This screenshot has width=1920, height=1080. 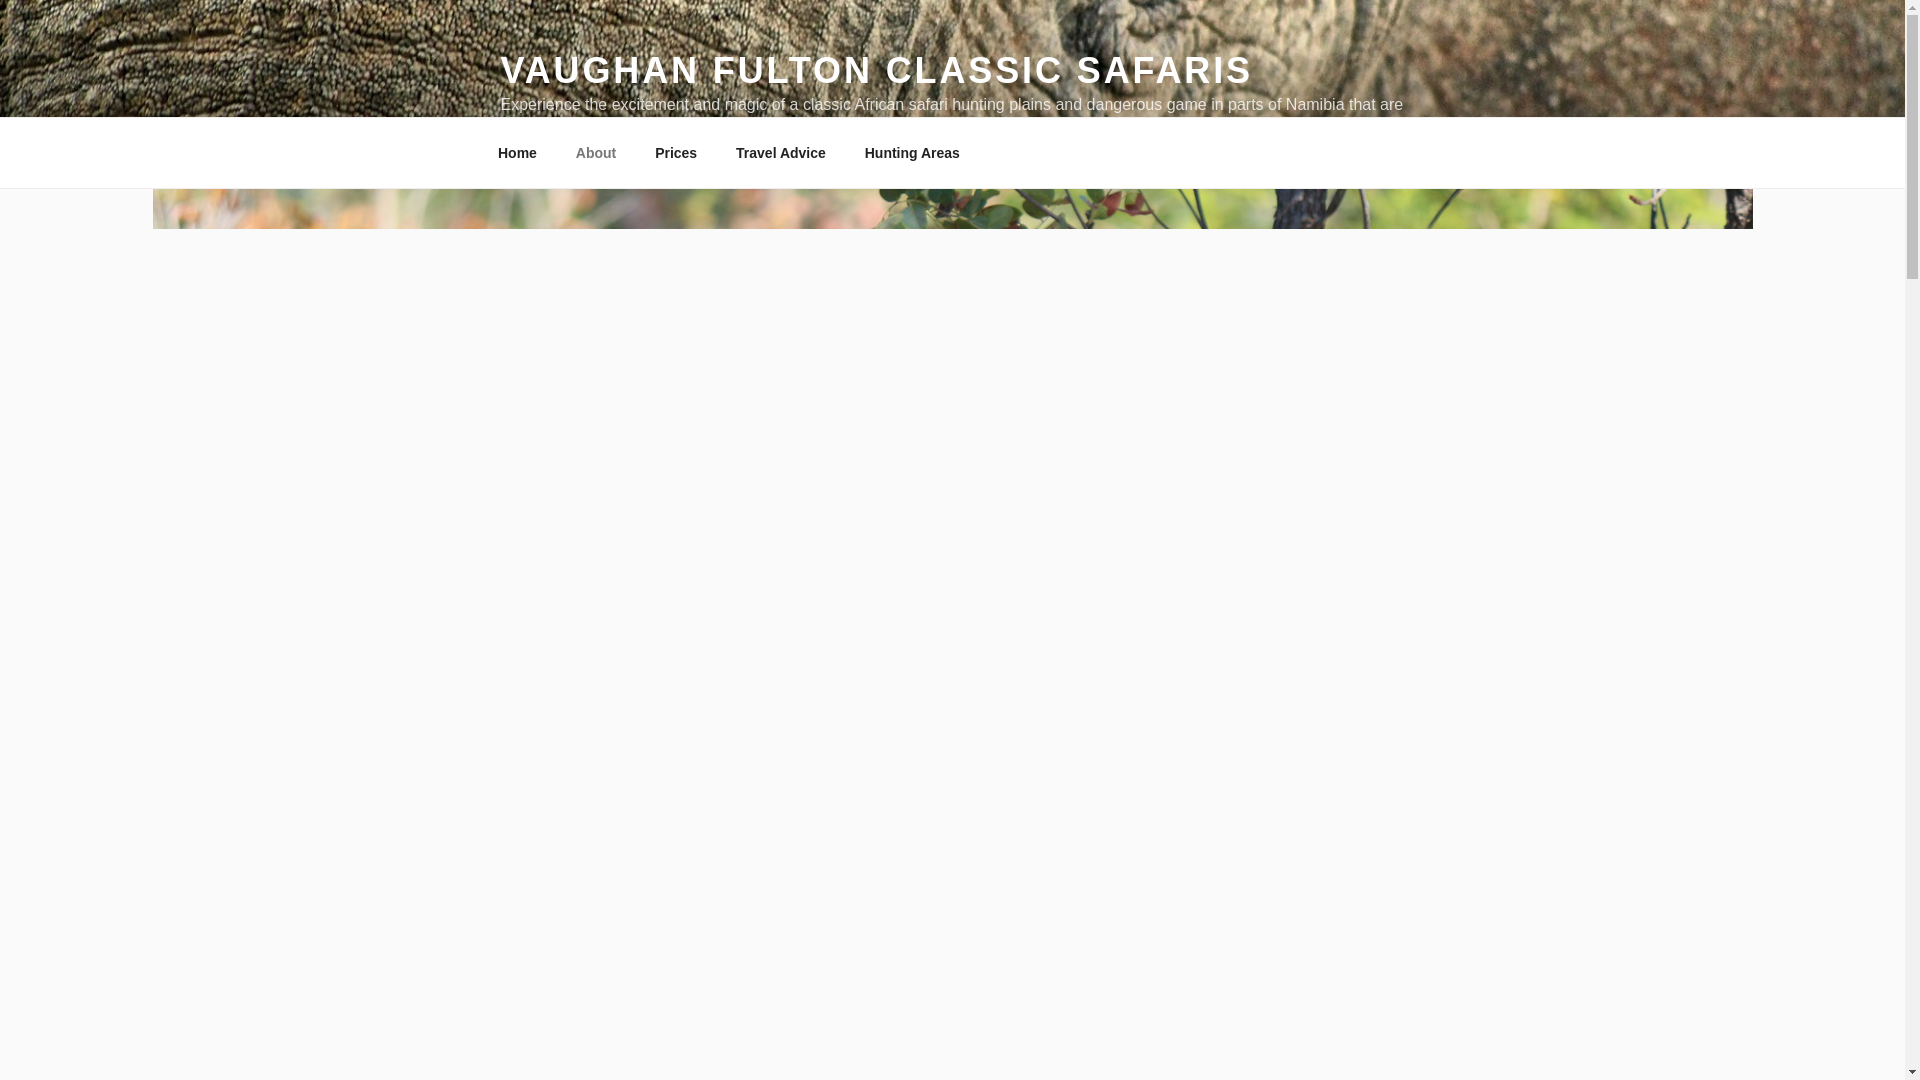 I want to click on Prices, so click(x=676, y=152).